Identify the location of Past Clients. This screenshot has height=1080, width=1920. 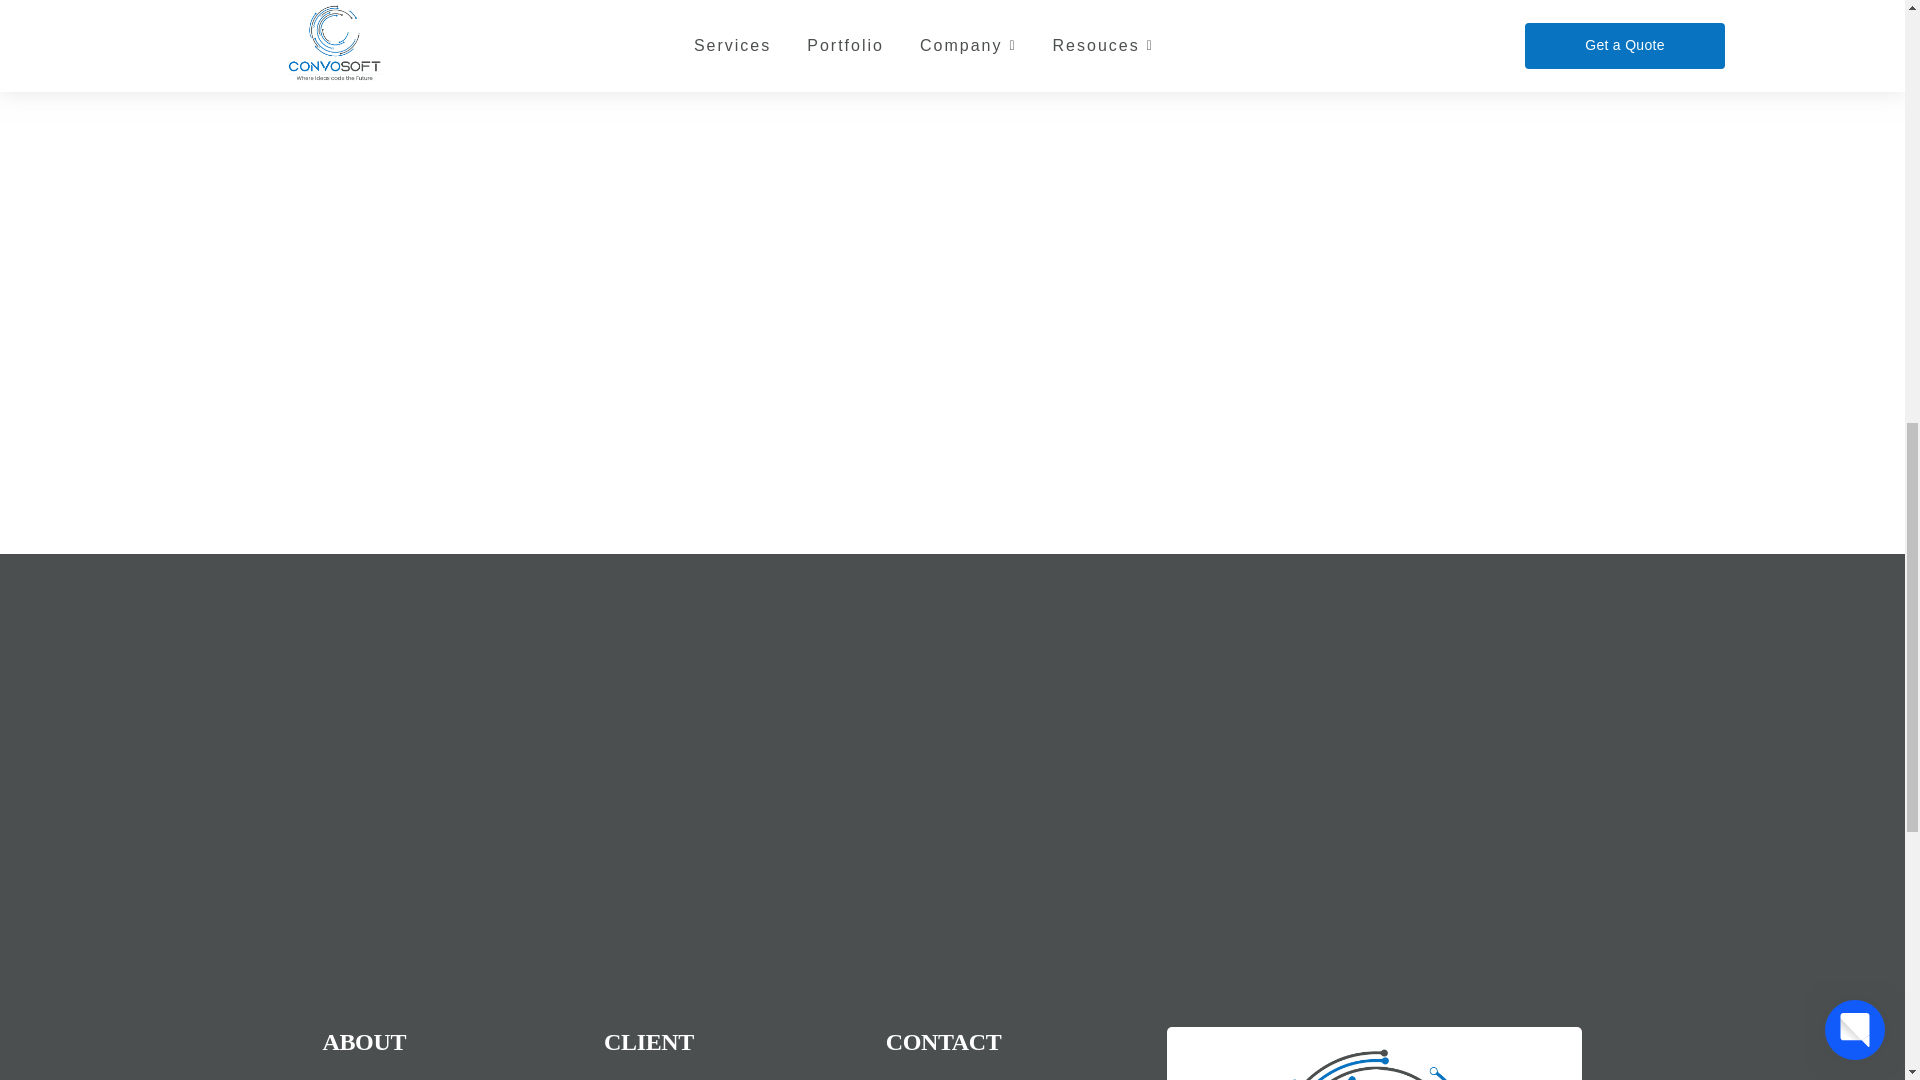
(734, 1076).